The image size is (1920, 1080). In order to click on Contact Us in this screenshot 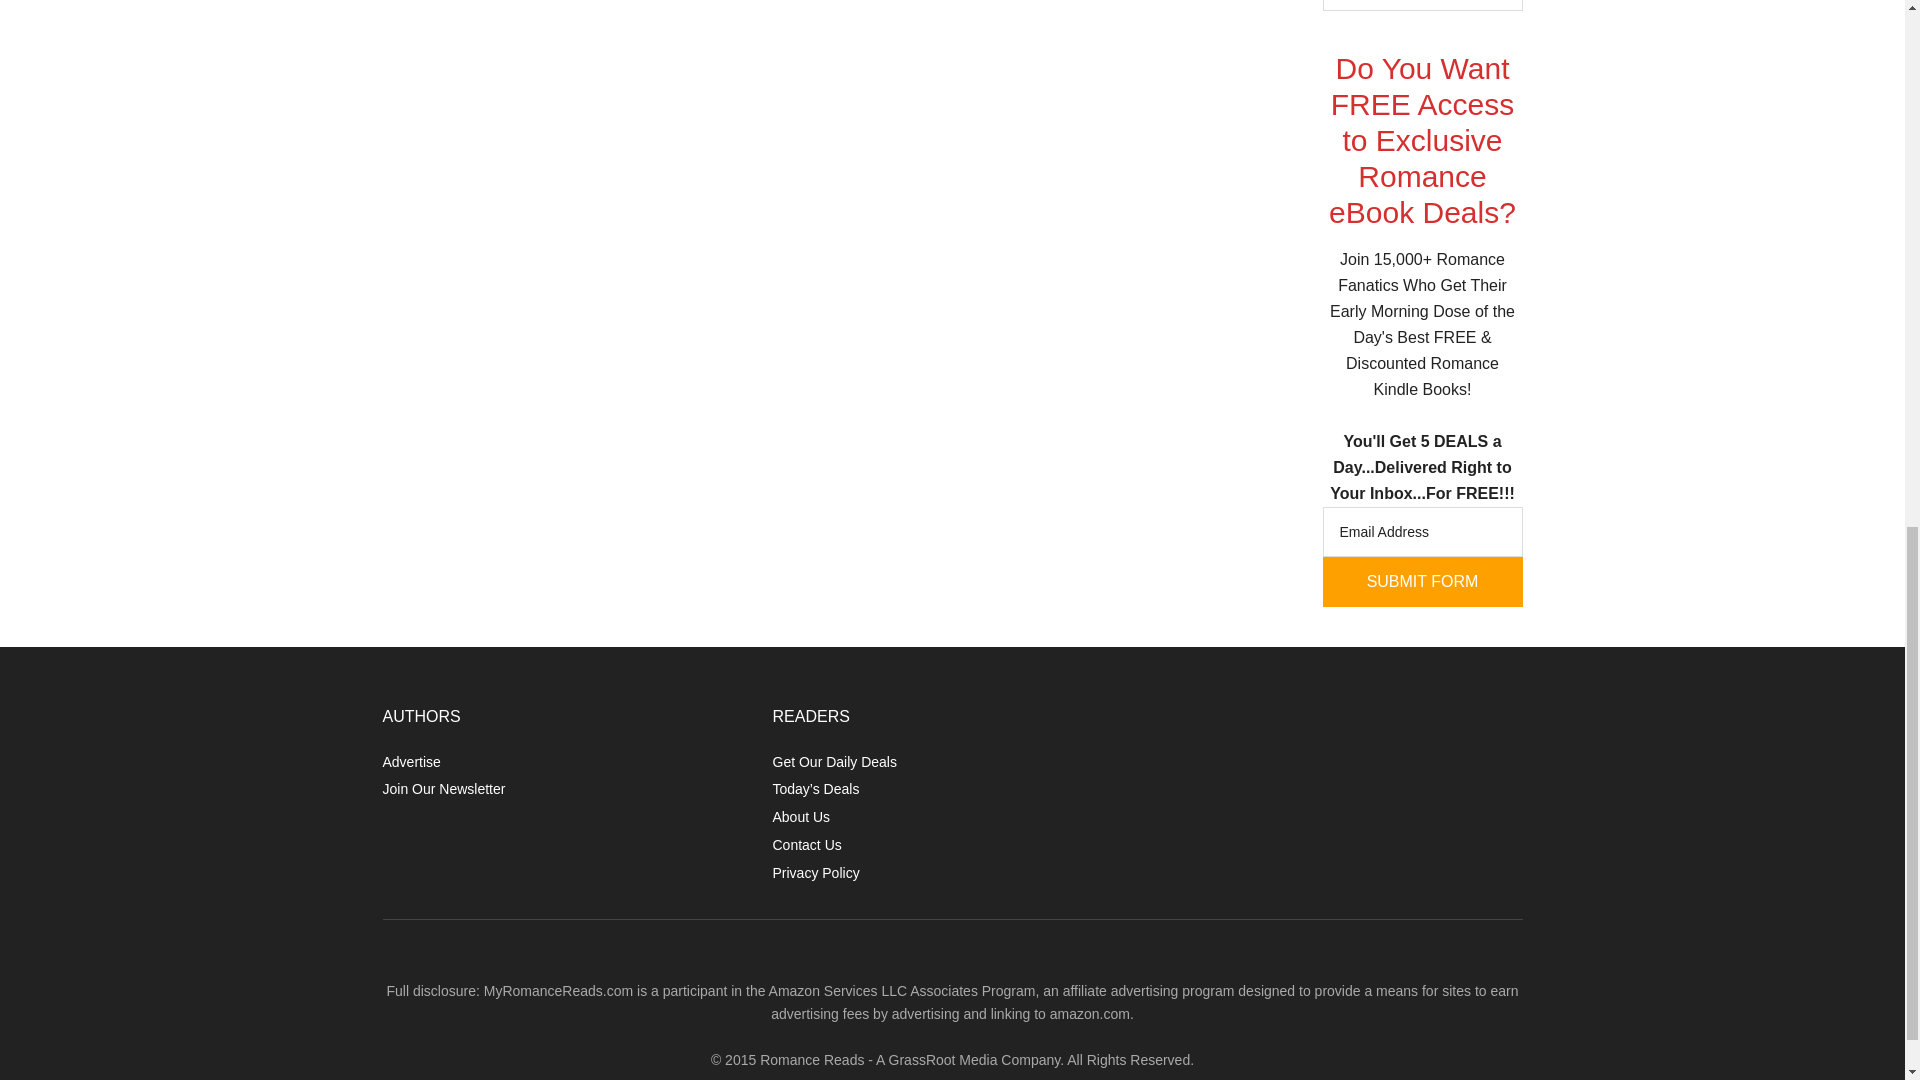, I will do `click(806, 845)`.